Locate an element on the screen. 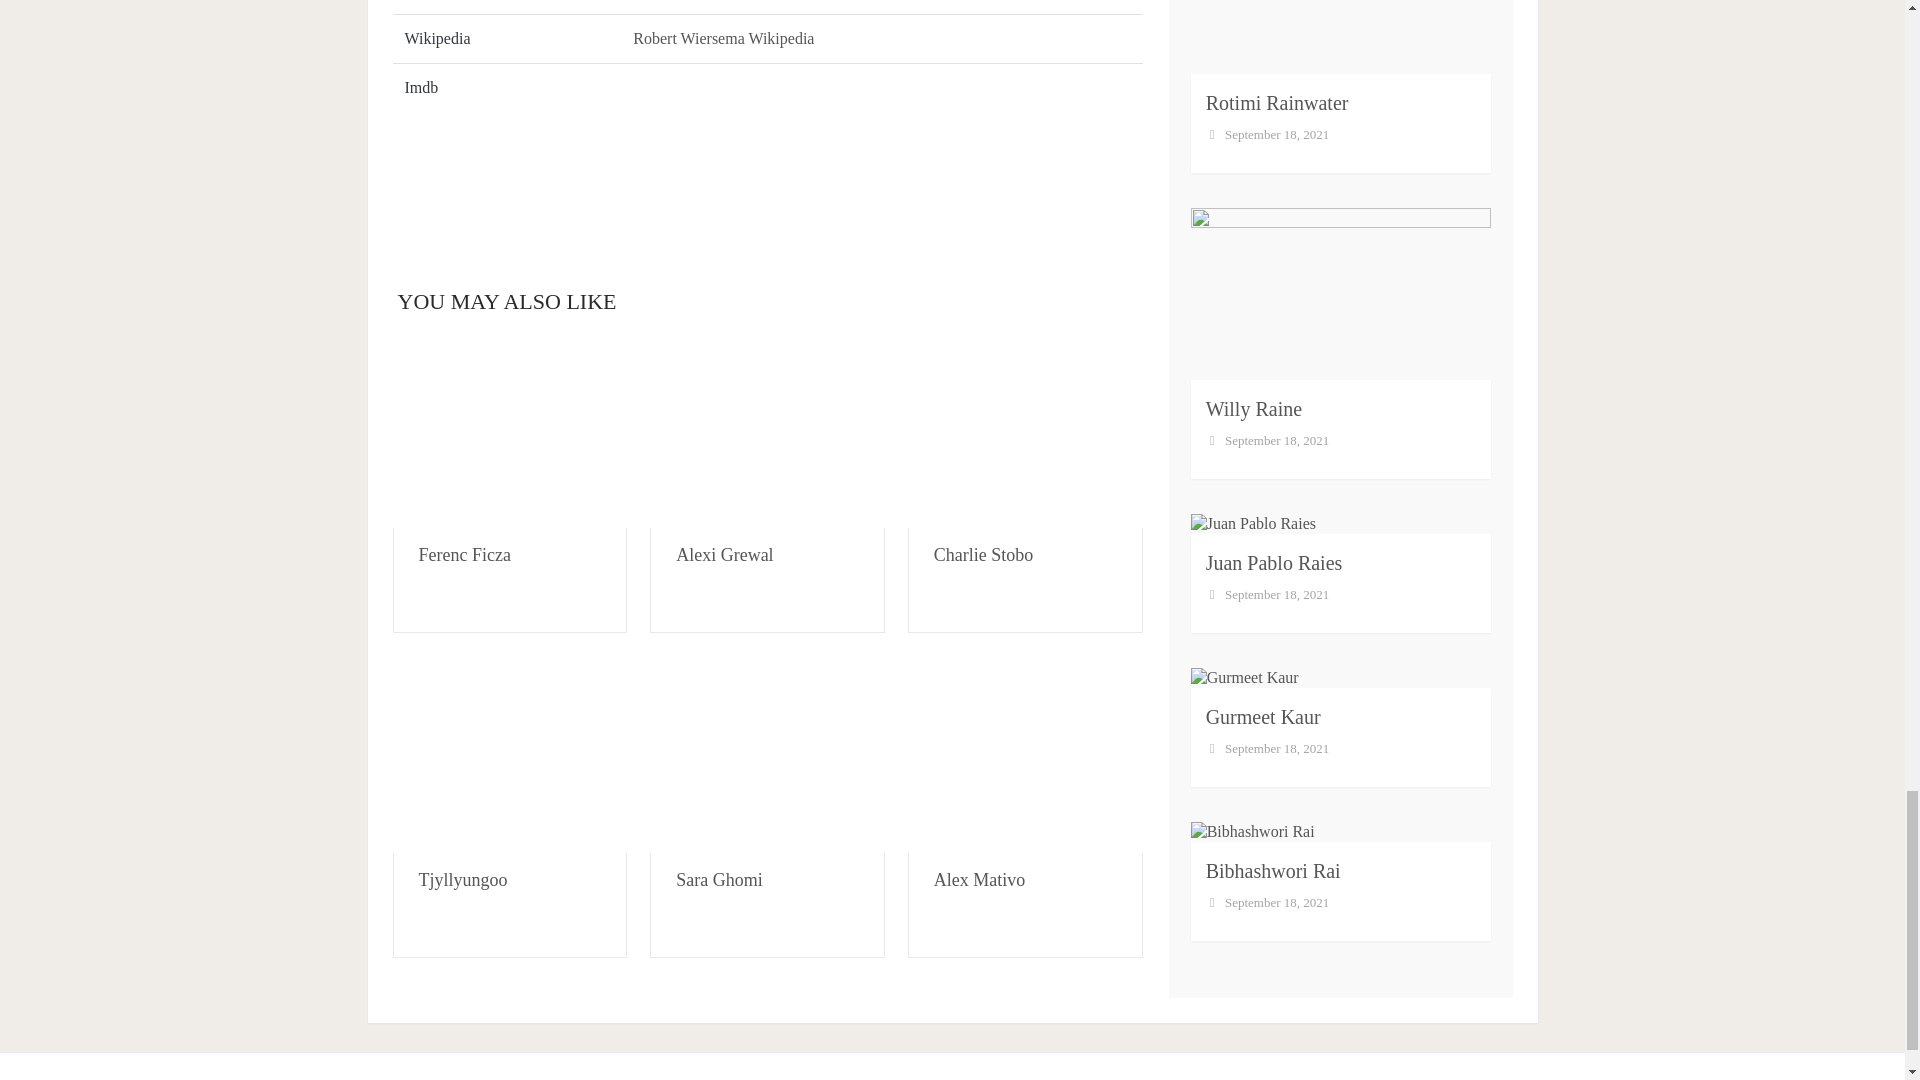 The image size is (1920, 1080). Tjyllyungoo is located at coordinates (509, 758).